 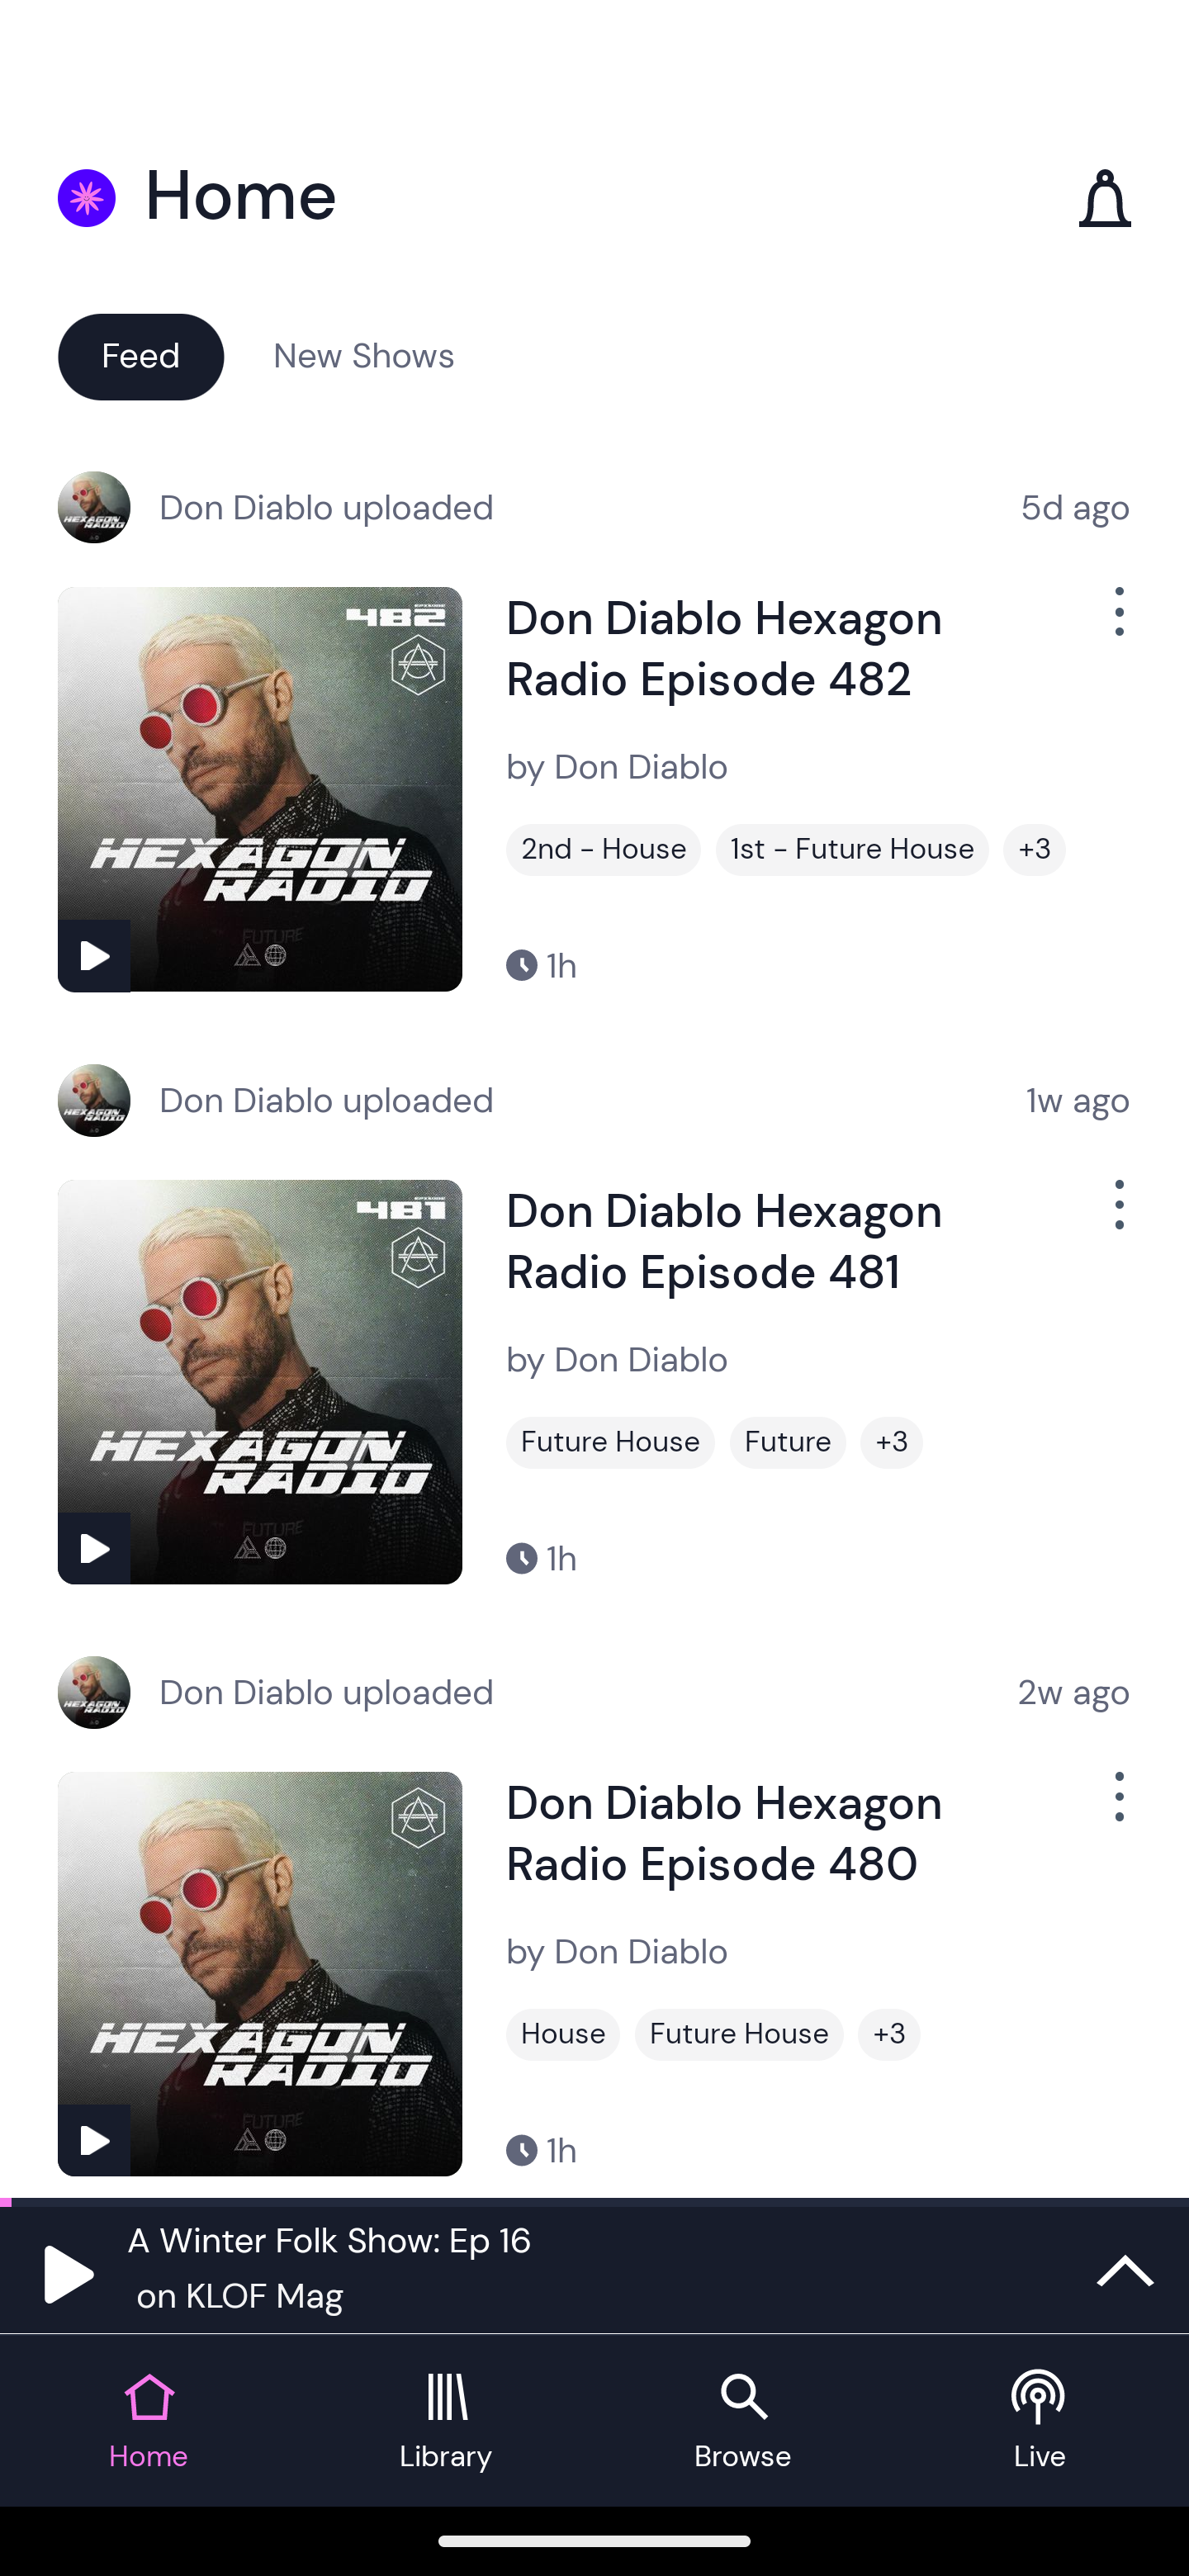 What do you see at coordinates (610, 1442) in the screenshot?
I see `Future House` at bounding box center [610, 1442].